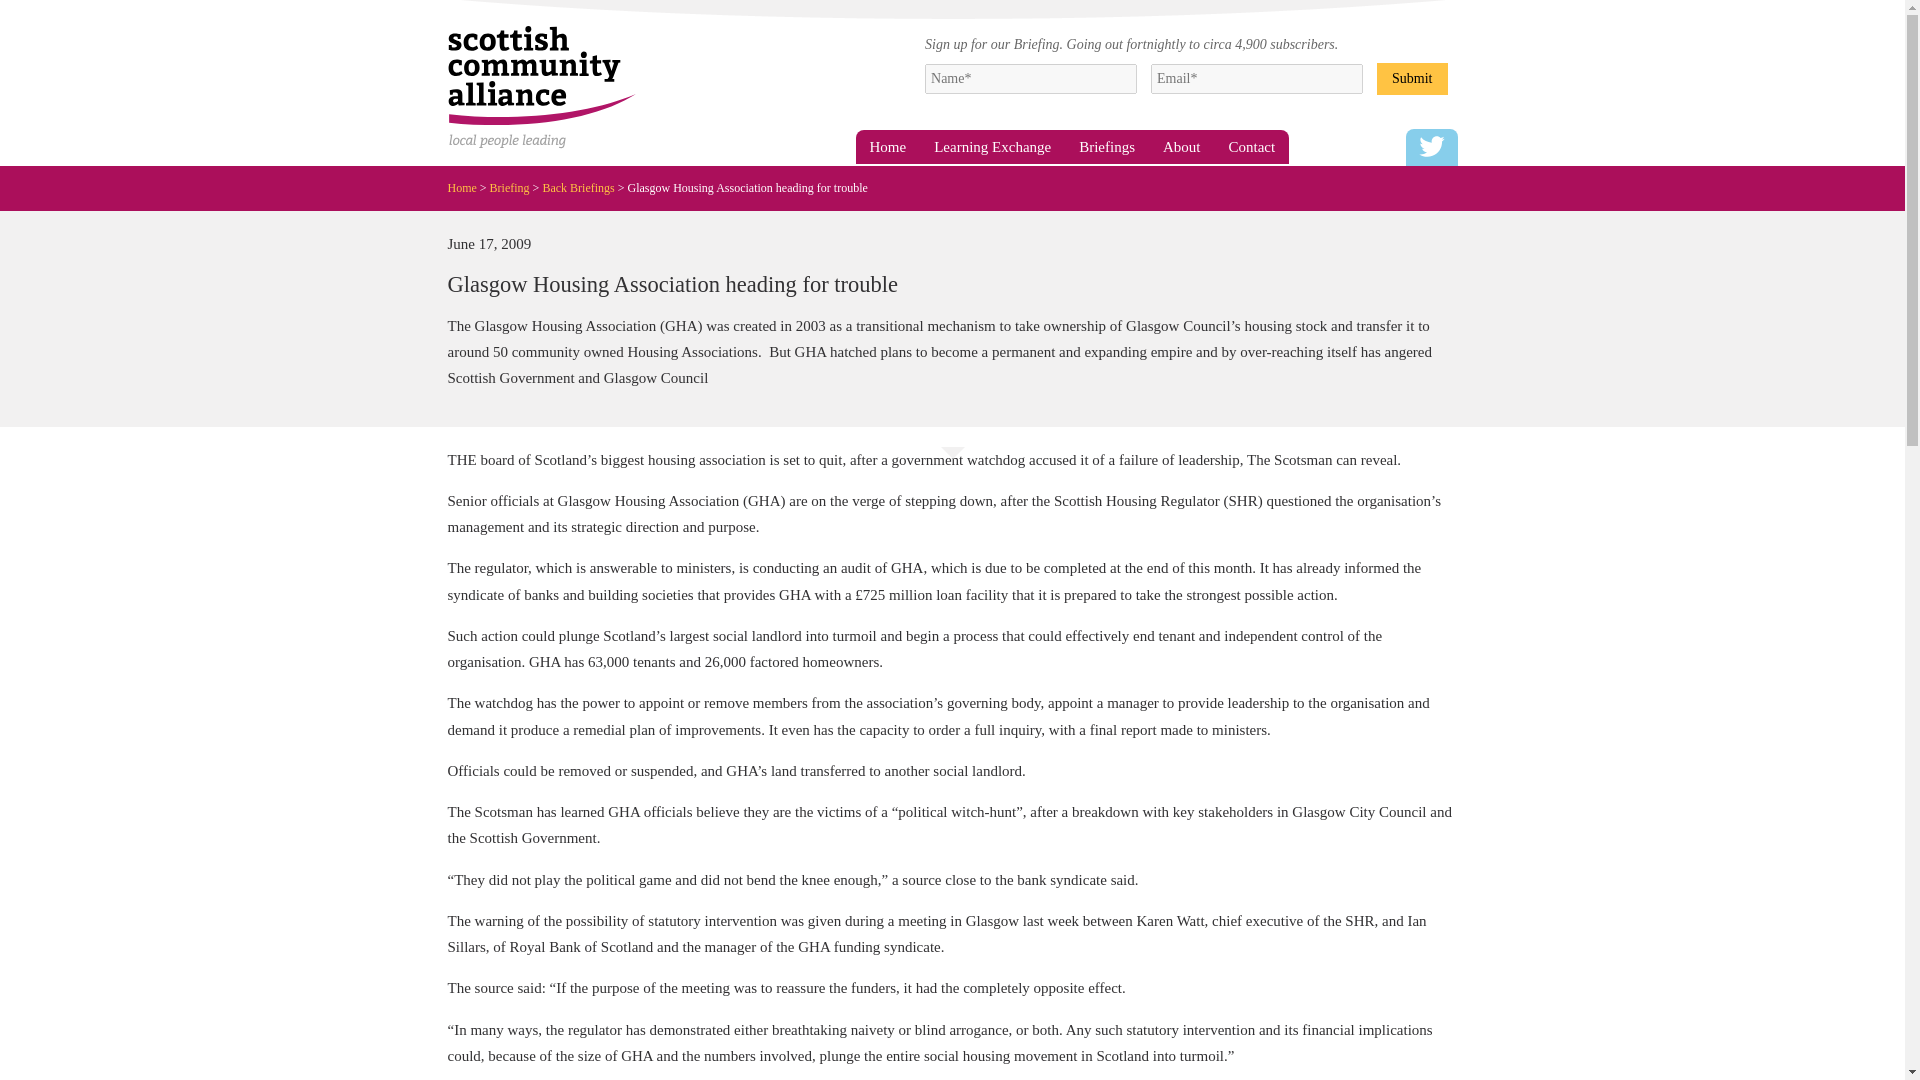 This screenshot has height=1080, width=1920. What do you see at coordinates (584, 187) in the screenshot?
I see `Back Briefings` at bounding box center [584, 187].